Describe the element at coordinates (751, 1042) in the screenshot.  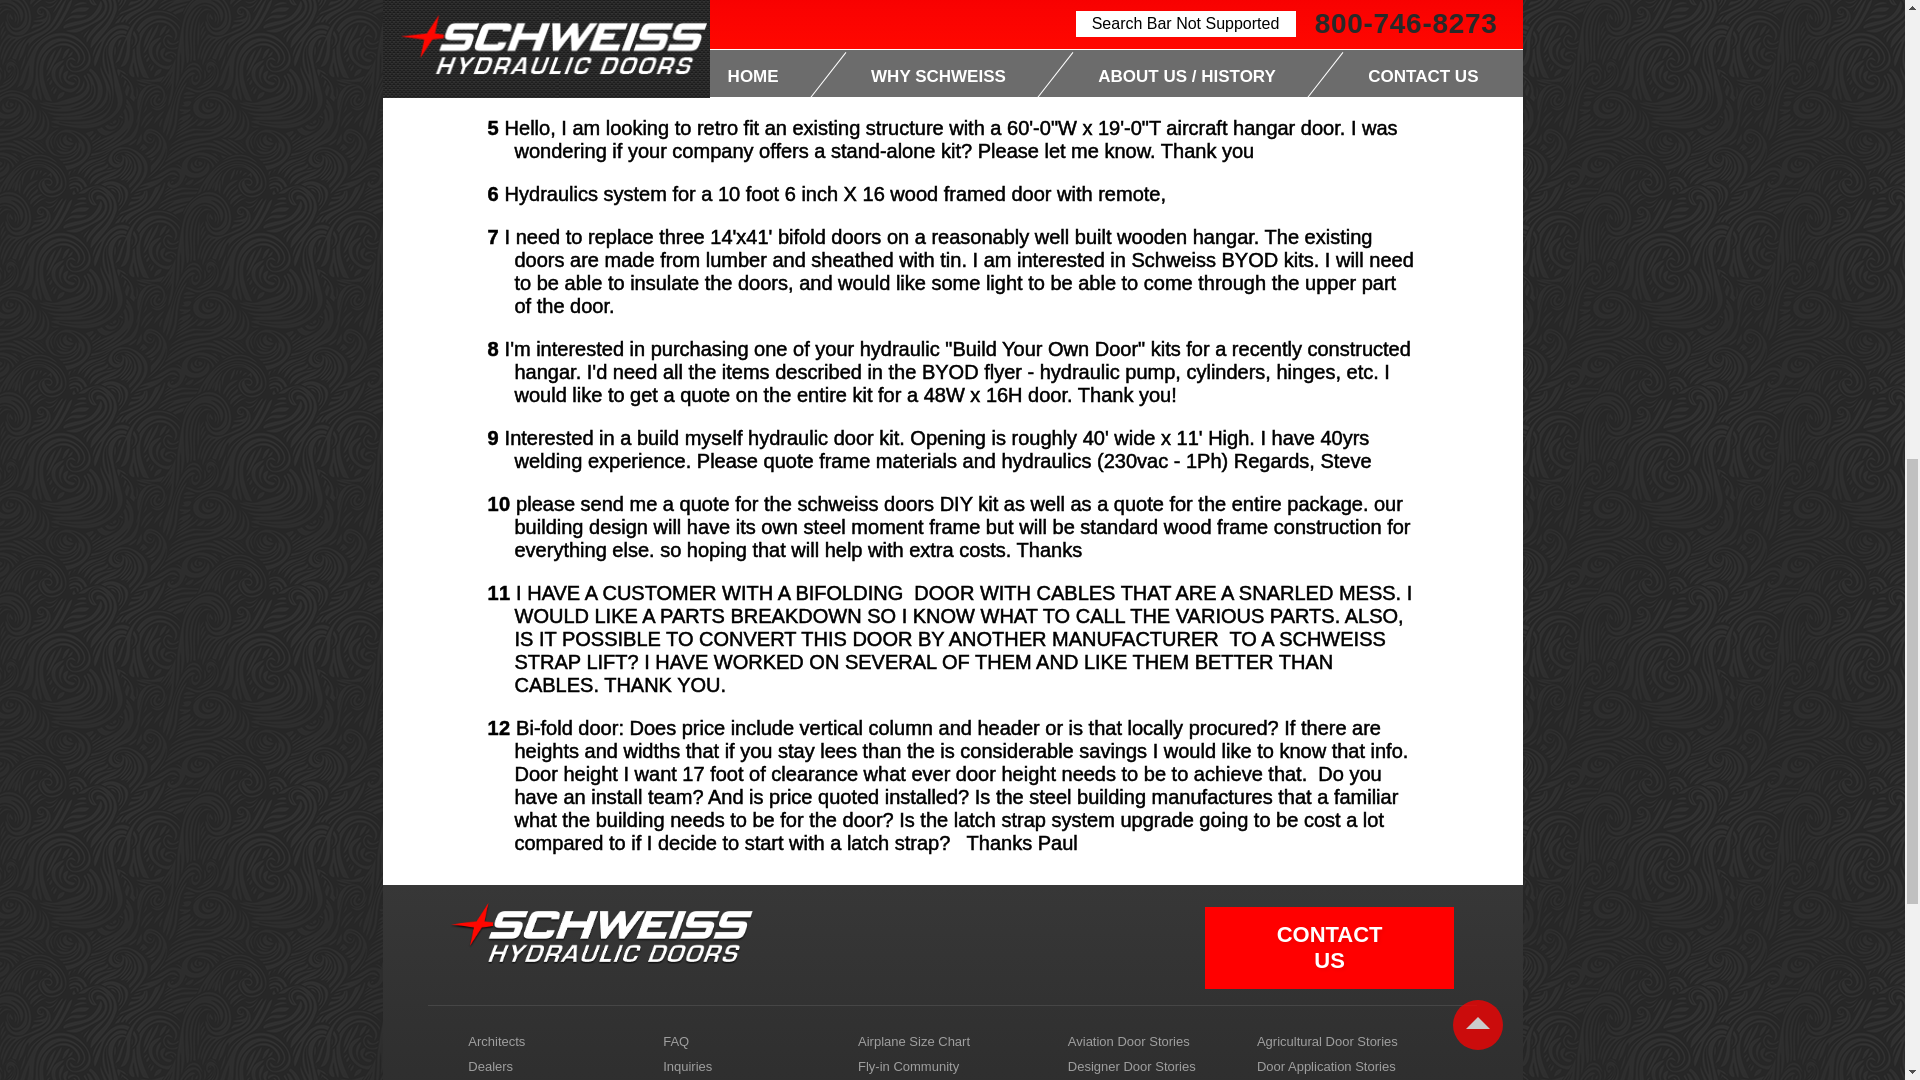
I see `FAQ` at that location.